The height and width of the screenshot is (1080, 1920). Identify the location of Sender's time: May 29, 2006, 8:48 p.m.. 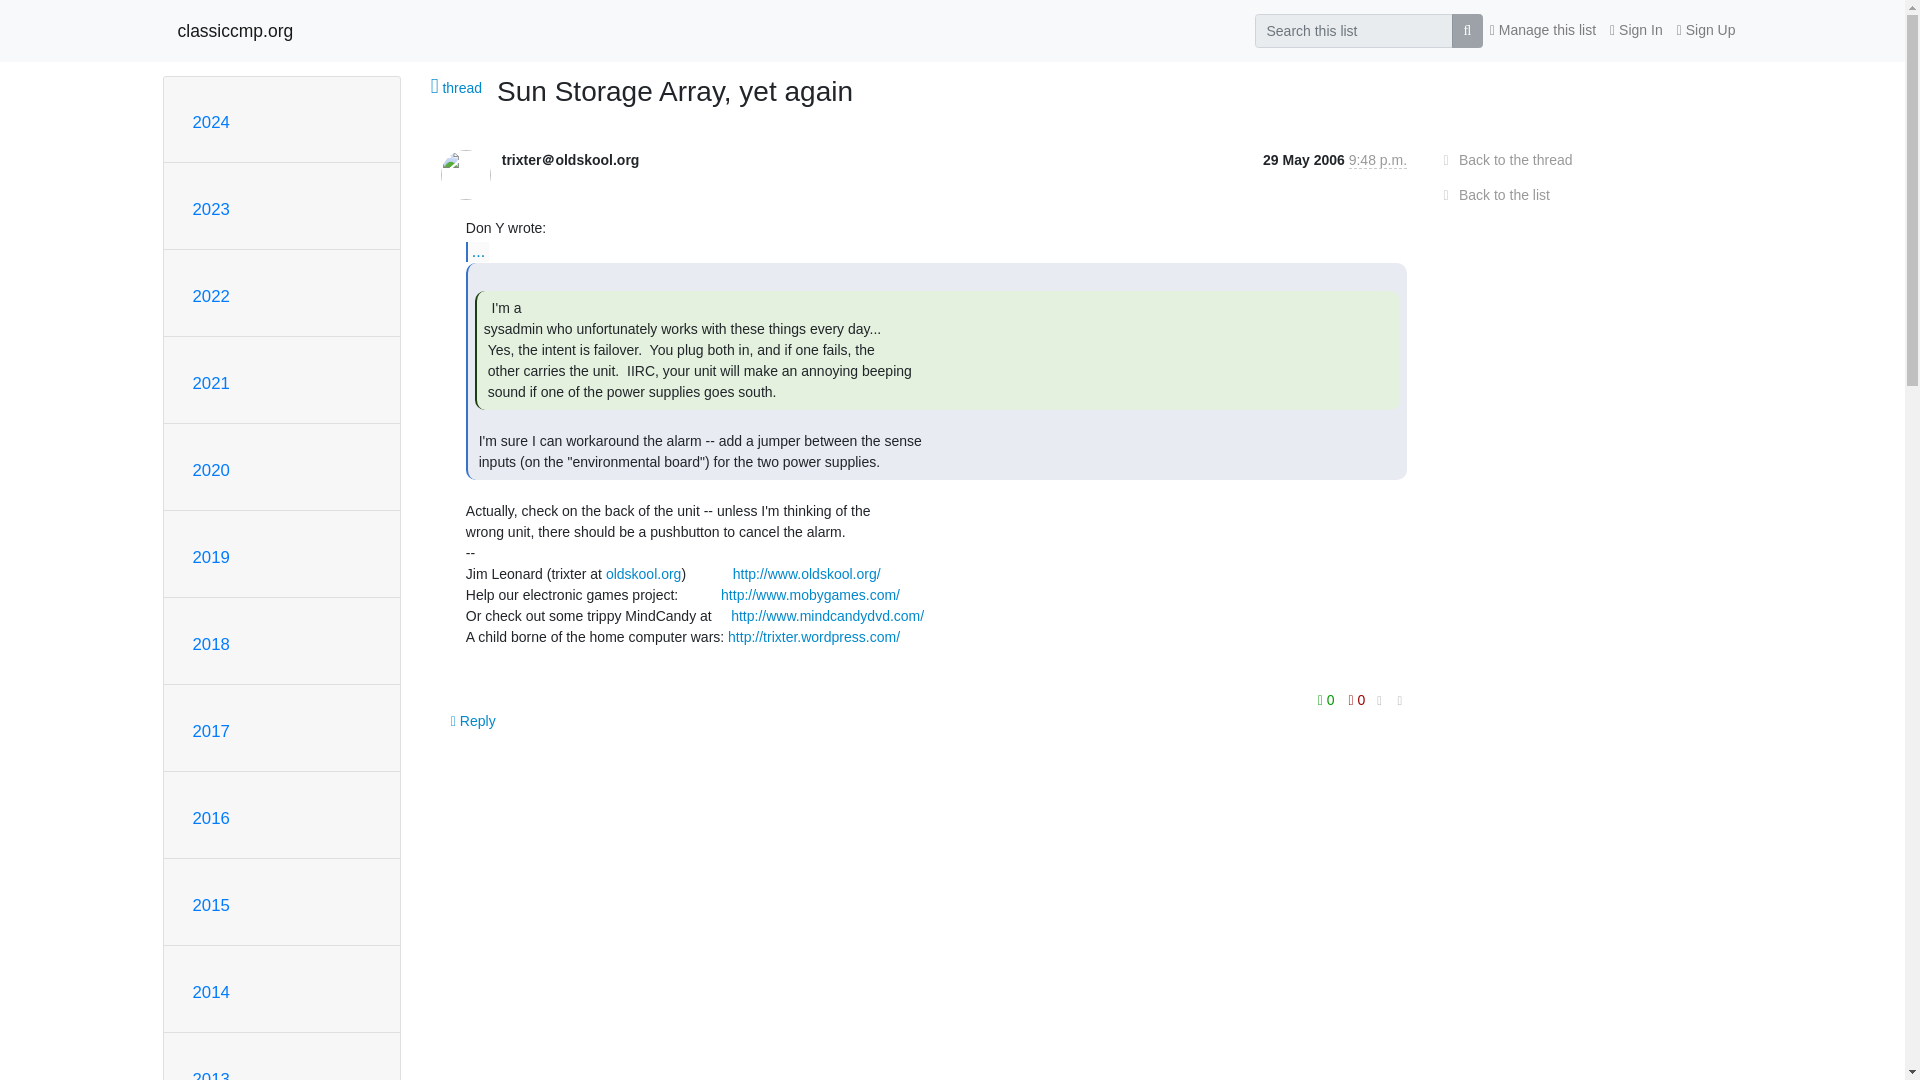
(1378, 160).